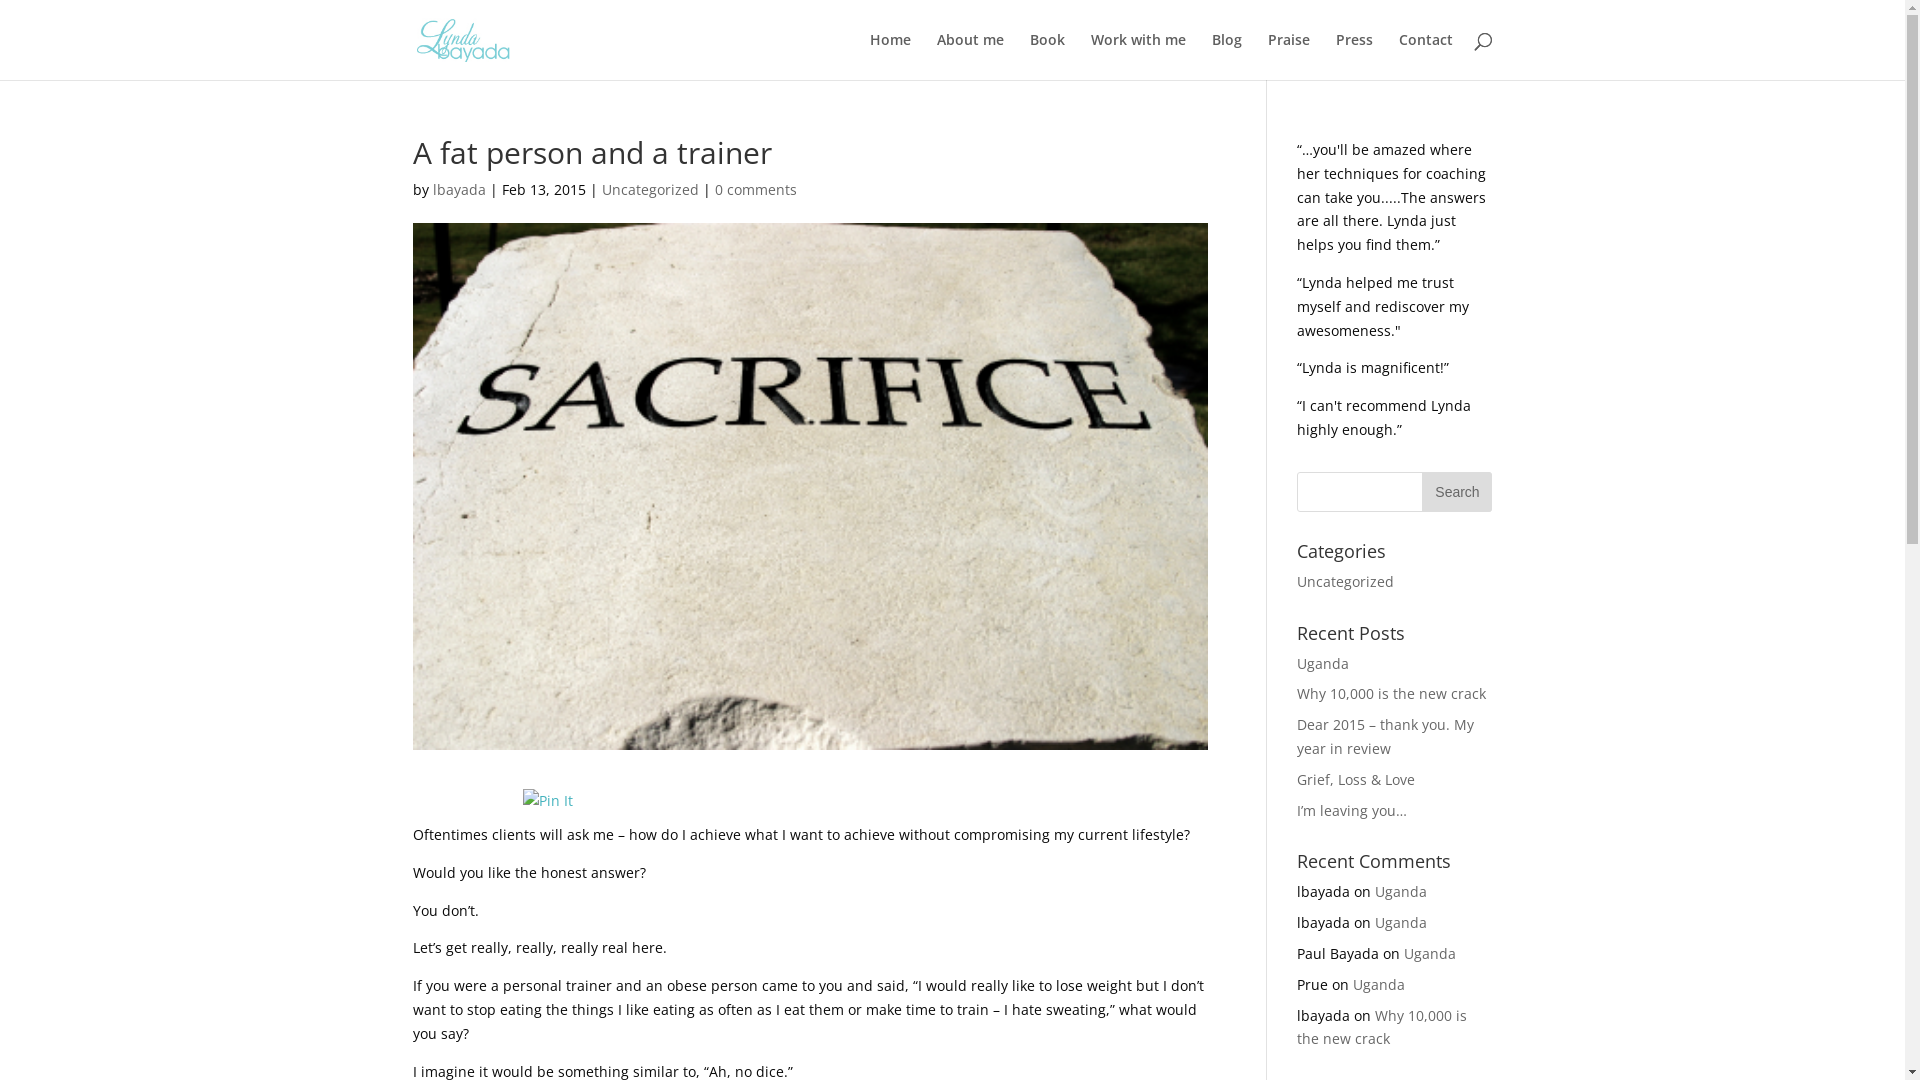 This screenshot has width=1920, height=1080. I want to click on Uganda, so click(1401, 922).